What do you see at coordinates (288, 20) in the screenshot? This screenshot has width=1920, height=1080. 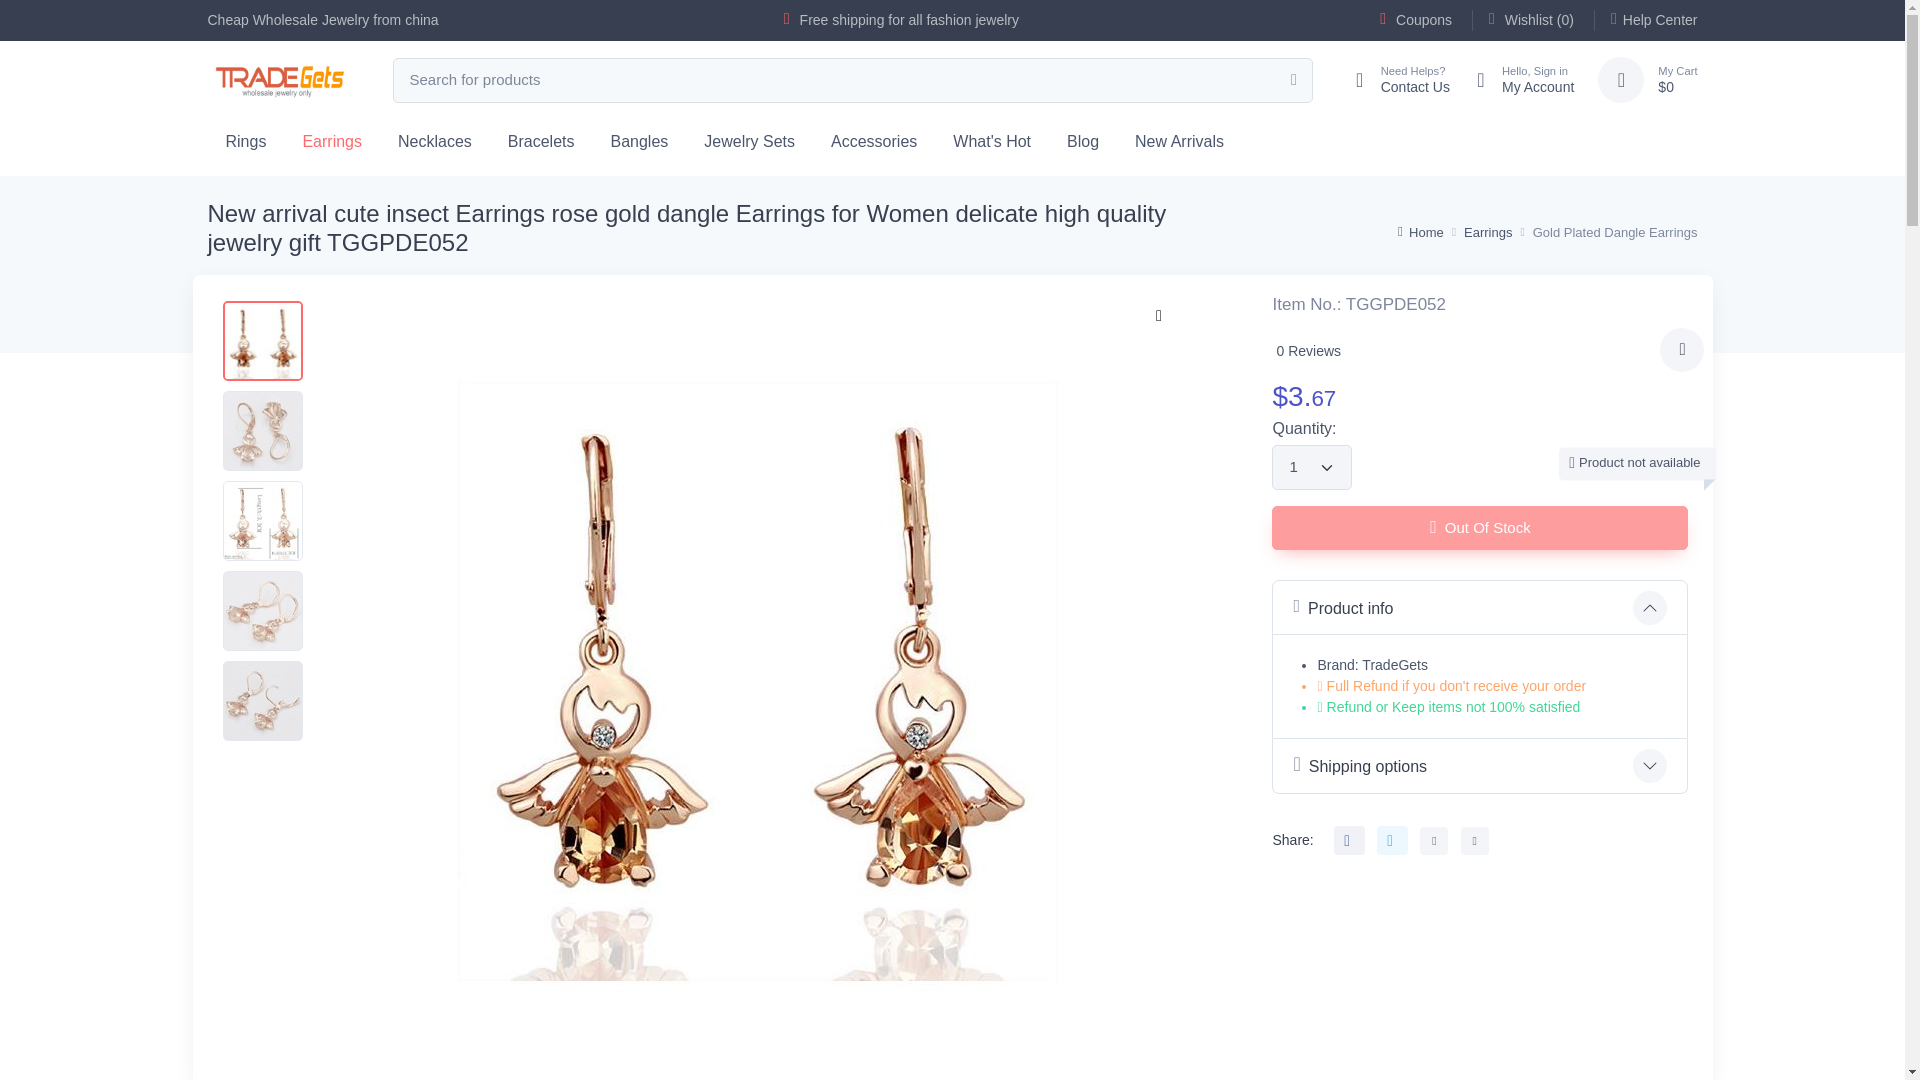 I see `Cheap Wholesale Jewelry` at bounding box center [288, 20].